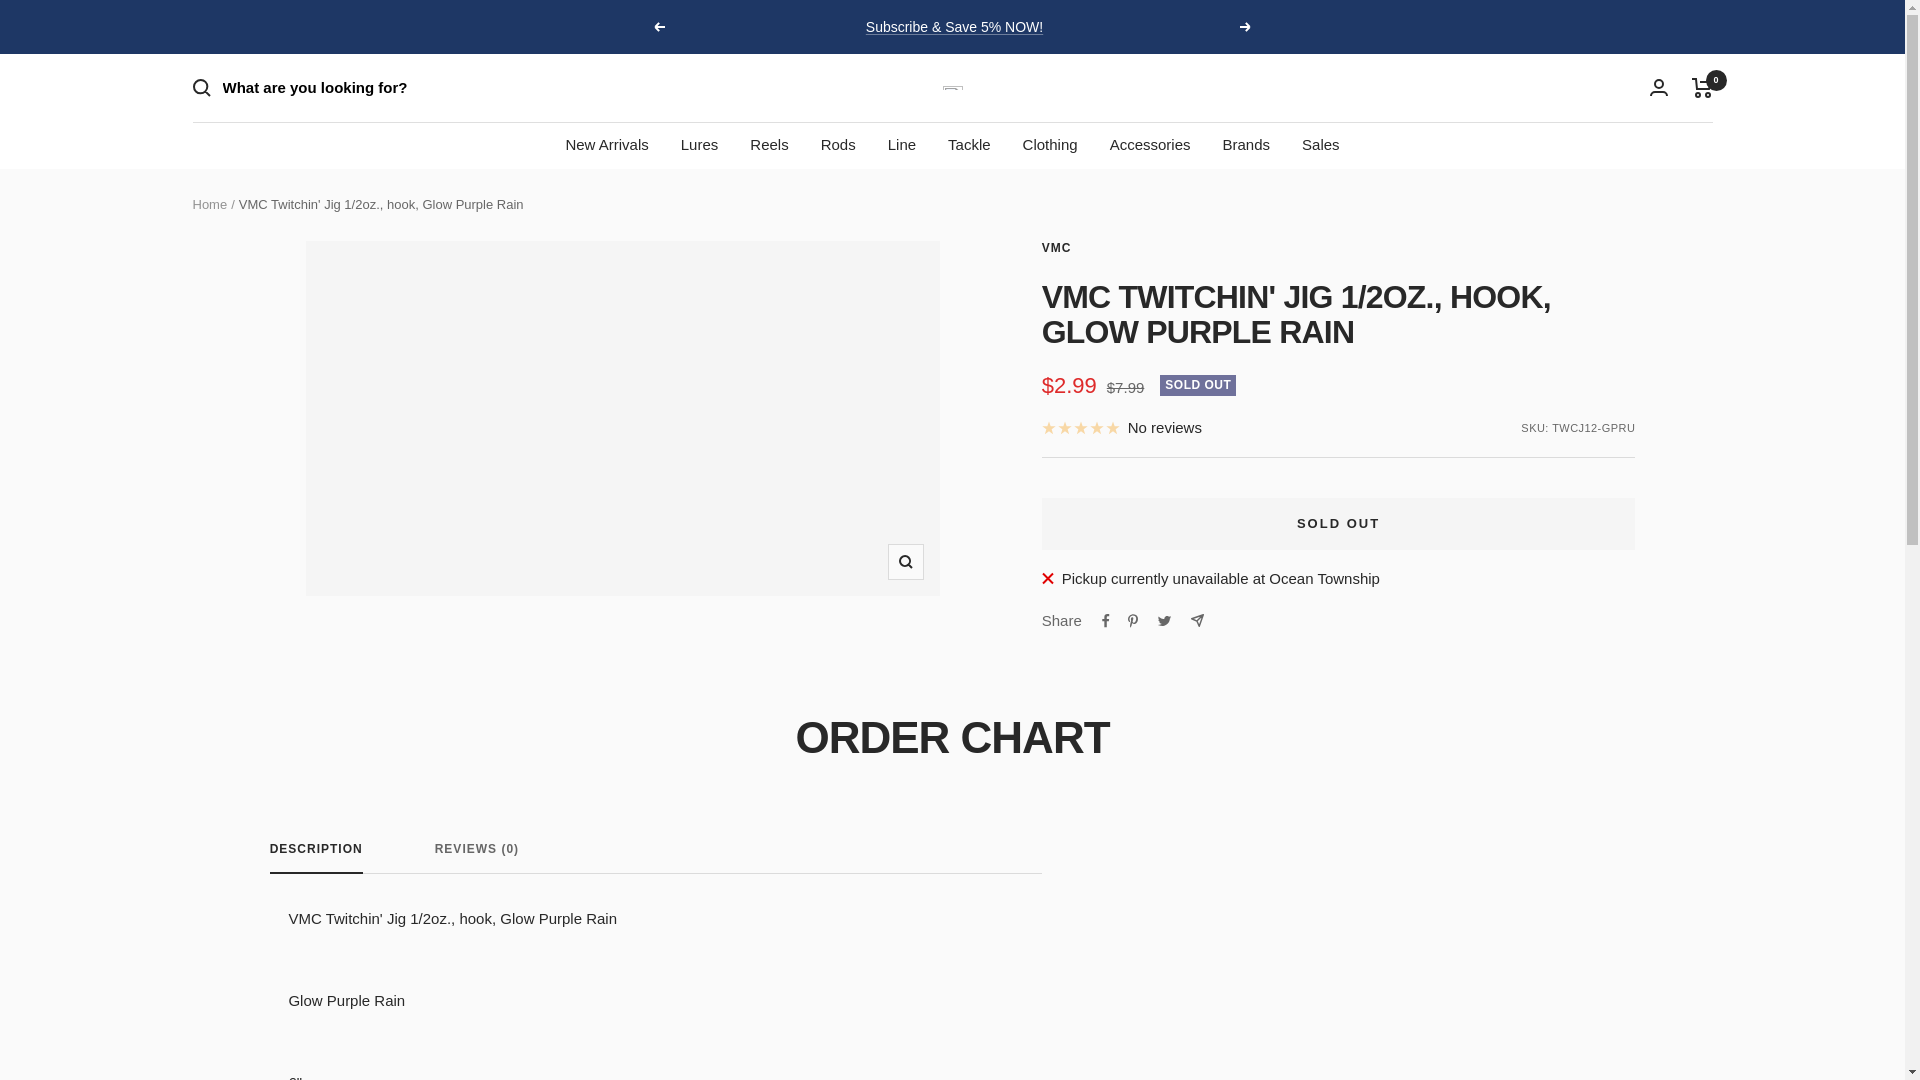  Describe the element at coordinates (969, 144) in the screenshot. I see `Tackle` at that location.